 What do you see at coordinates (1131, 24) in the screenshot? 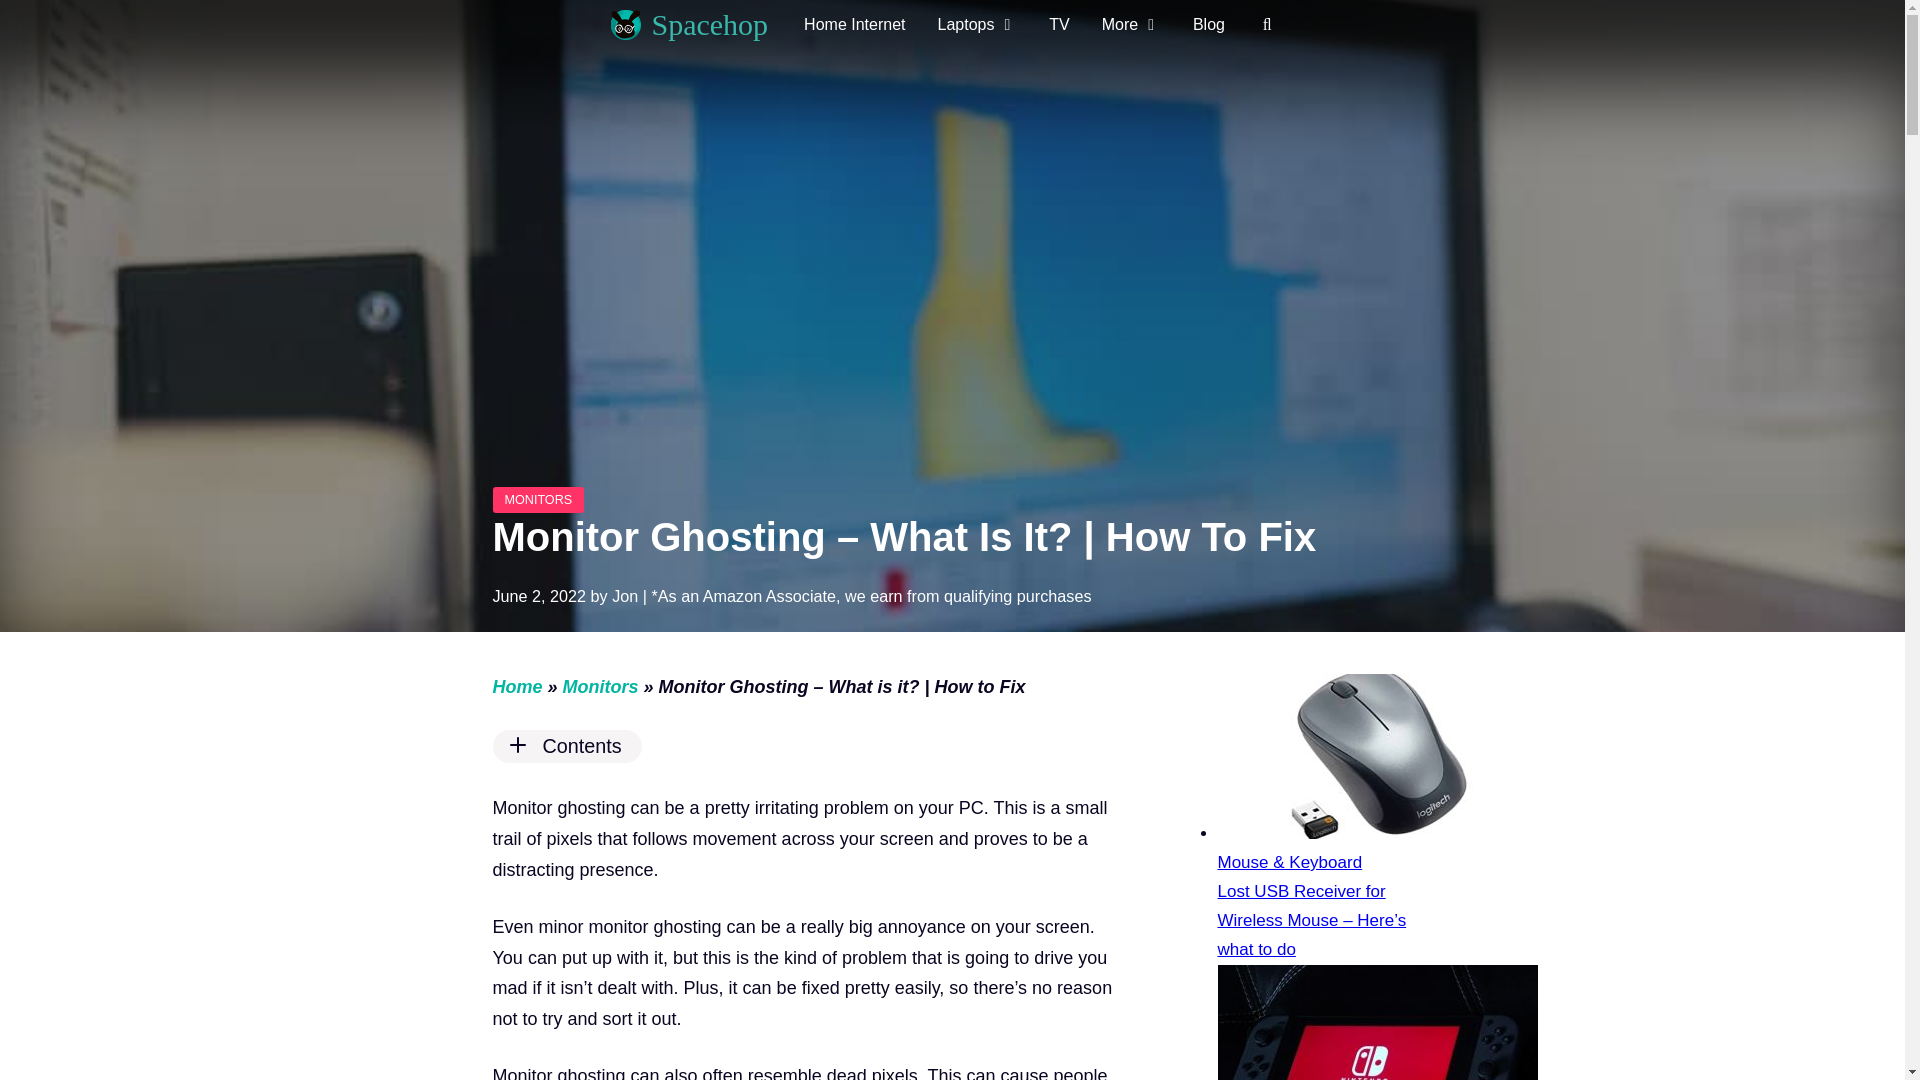
I see `More` at bounding box center [1131, 24].